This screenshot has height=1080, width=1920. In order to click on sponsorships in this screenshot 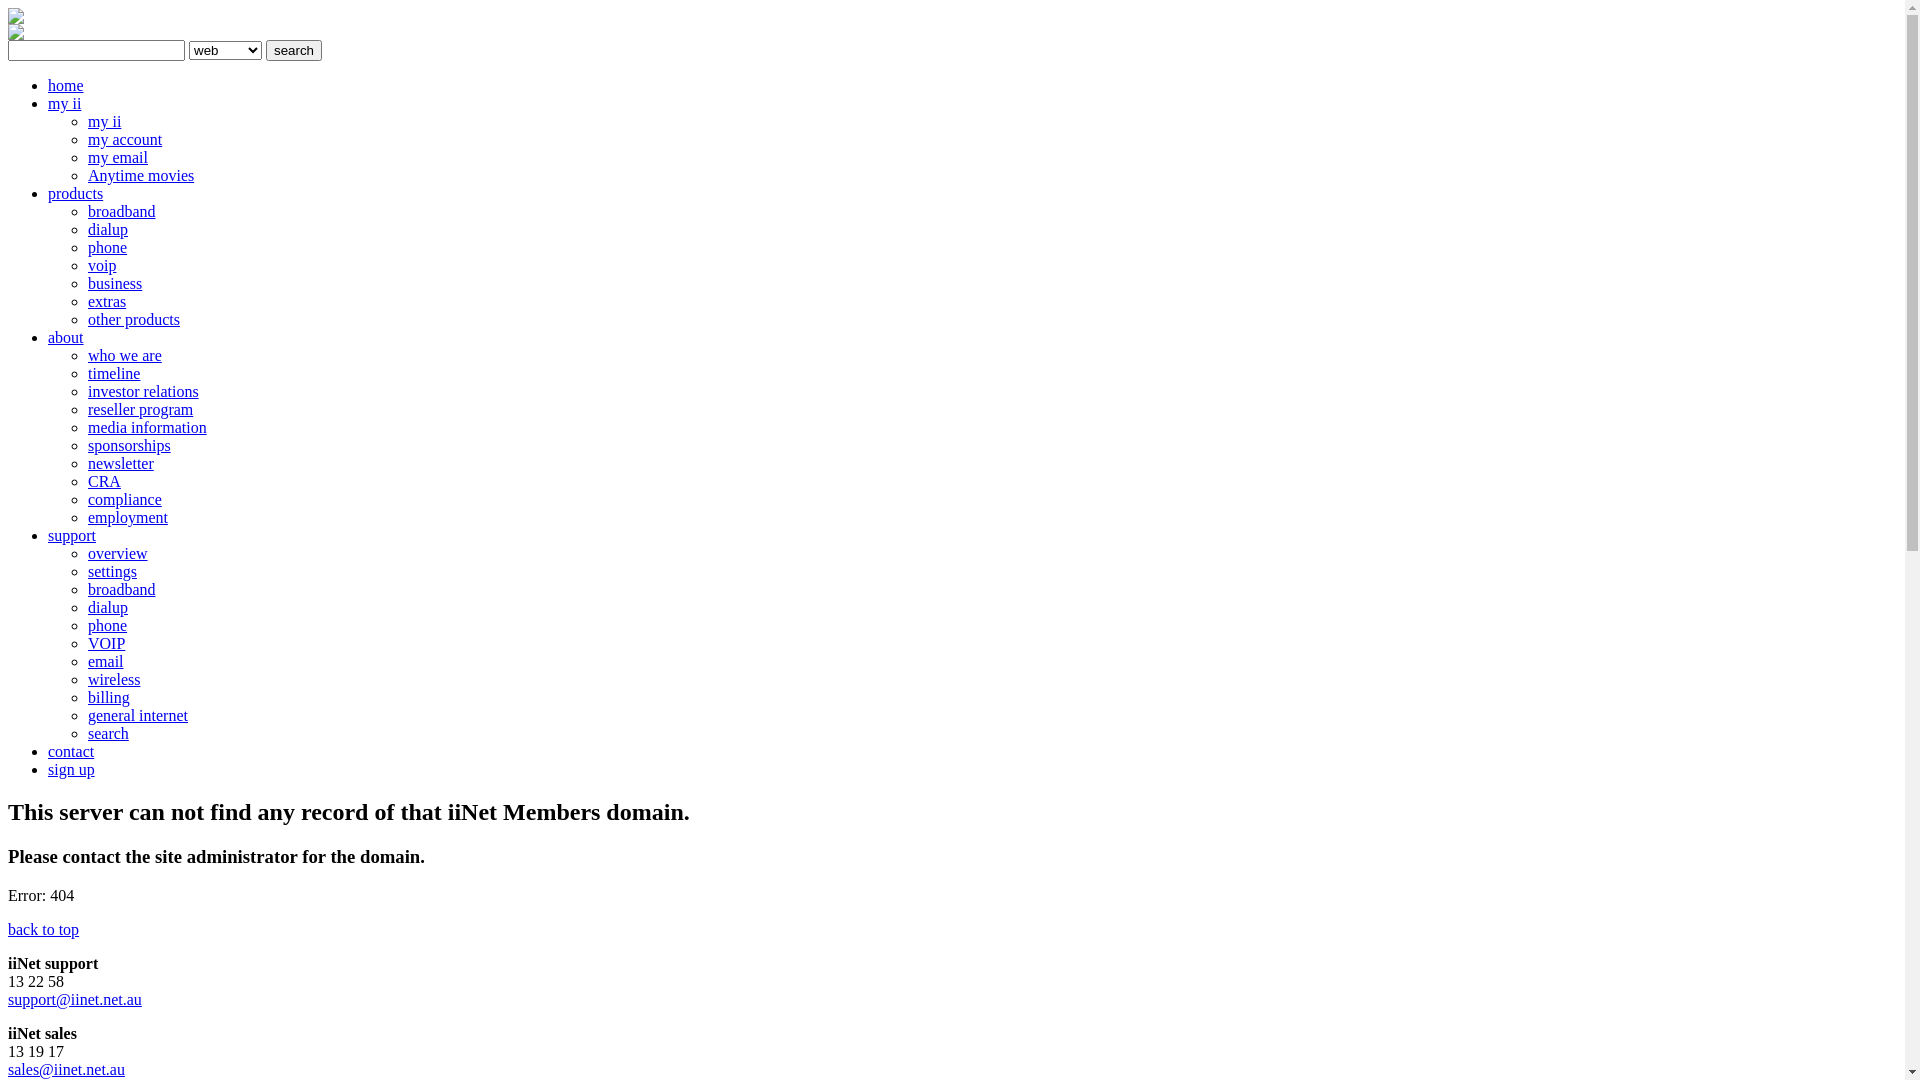, I will do `click(130, 446)`.